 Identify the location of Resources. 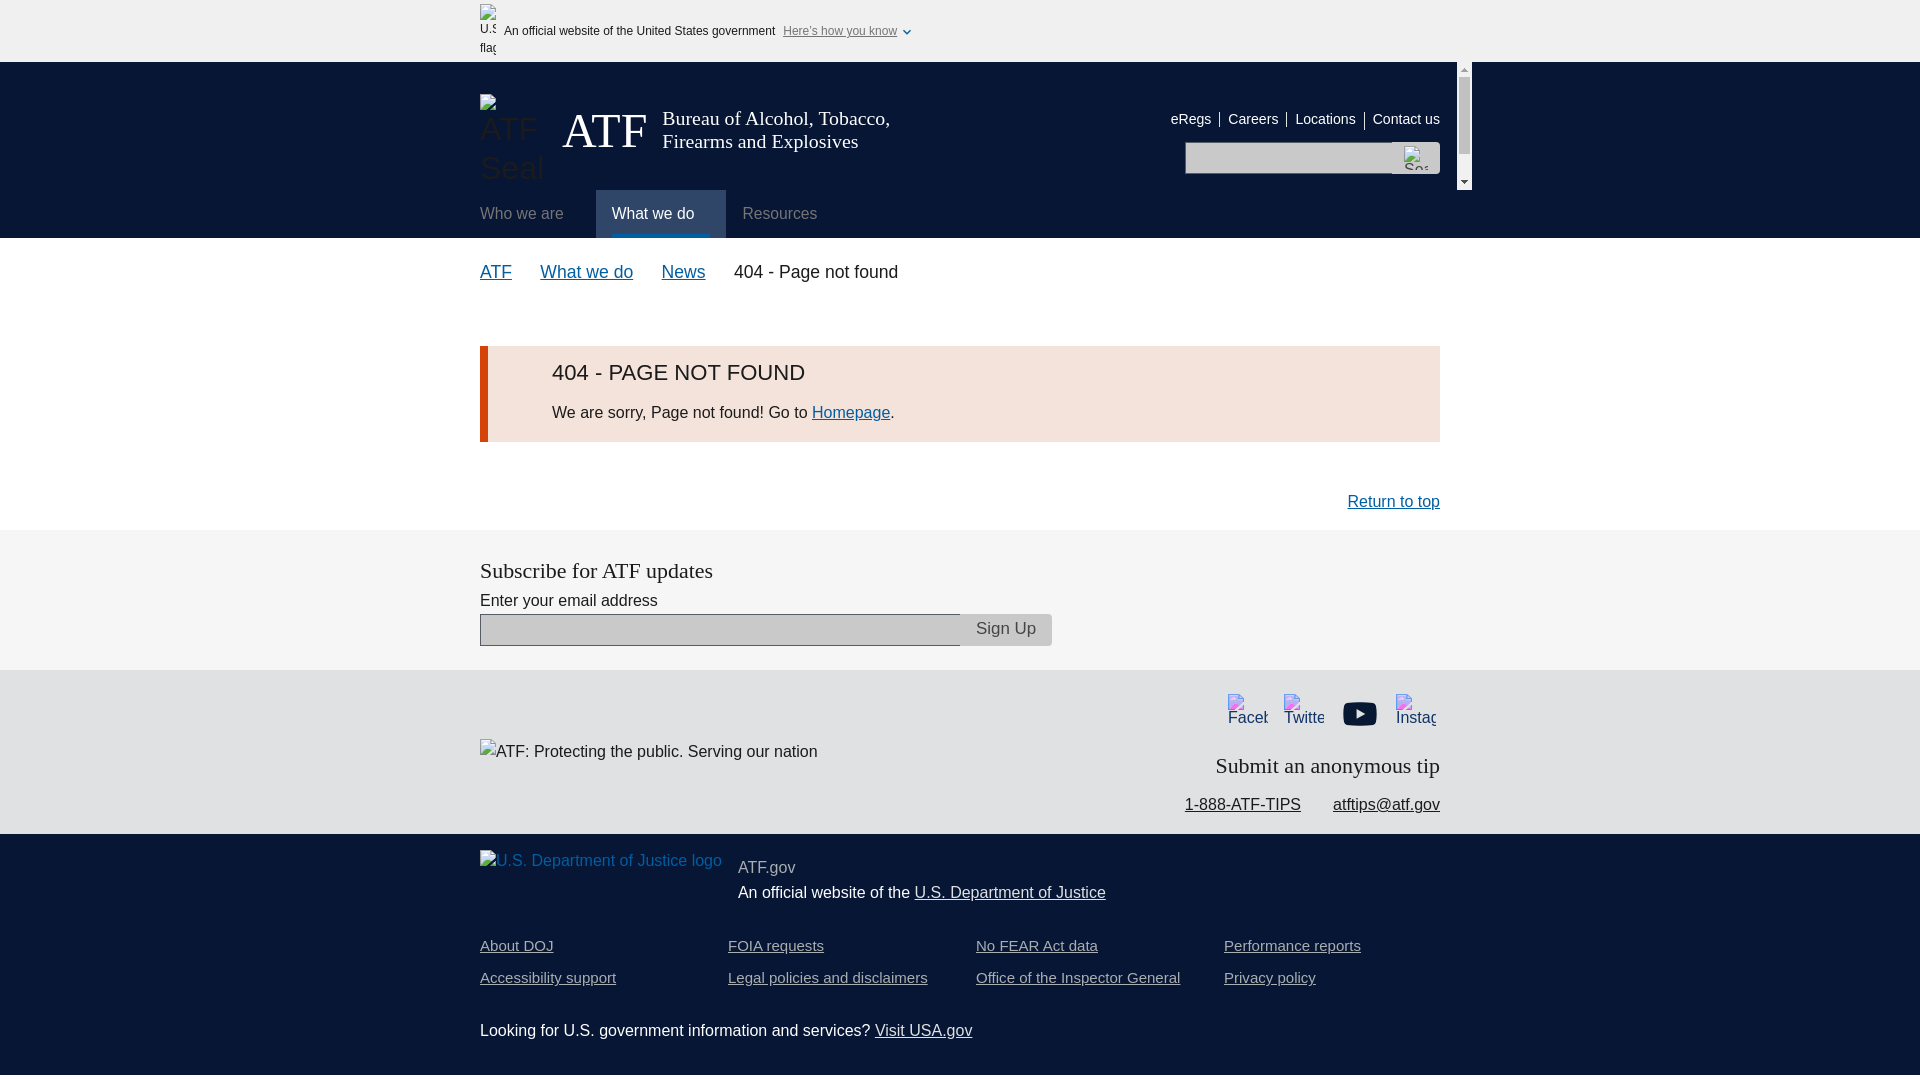
(786, 214).